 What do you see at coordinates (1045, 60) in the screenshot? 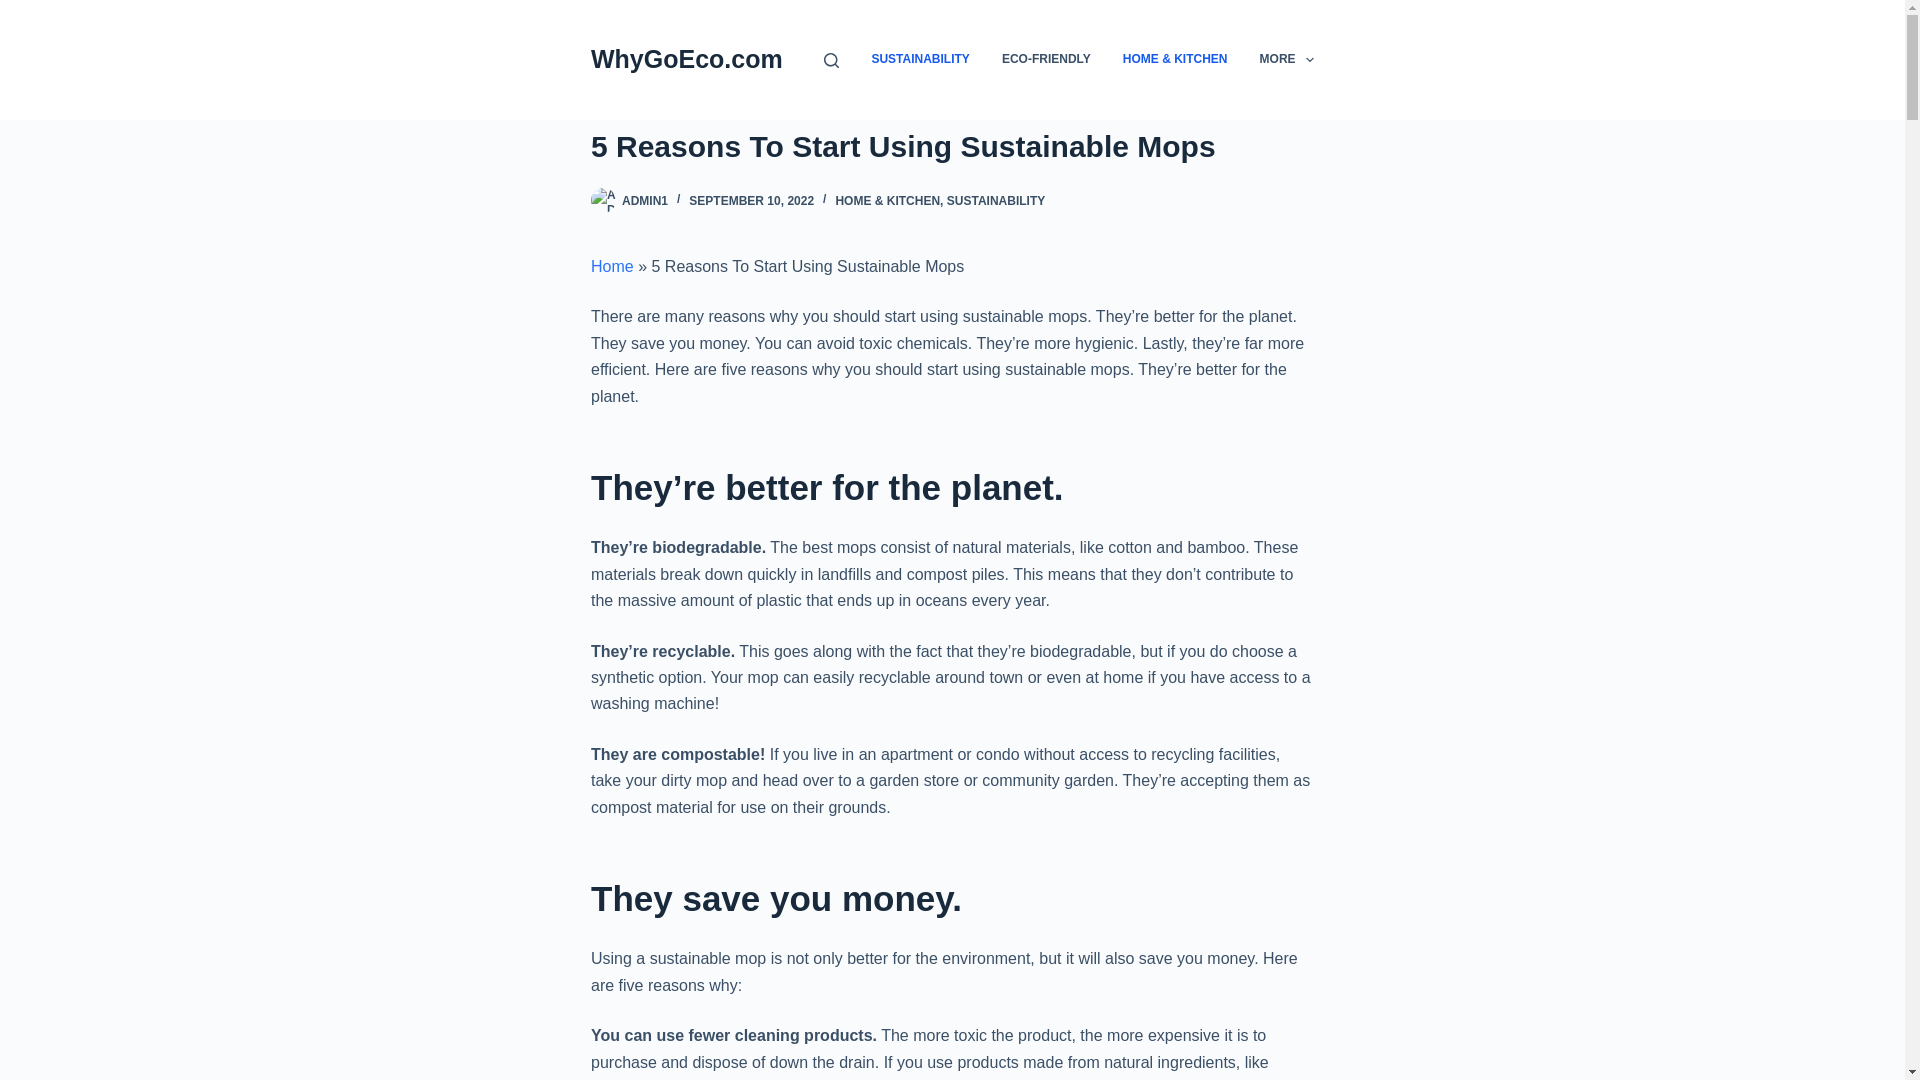
I see `ECO-FRIENDLY` at bounding box center [1045, 60].